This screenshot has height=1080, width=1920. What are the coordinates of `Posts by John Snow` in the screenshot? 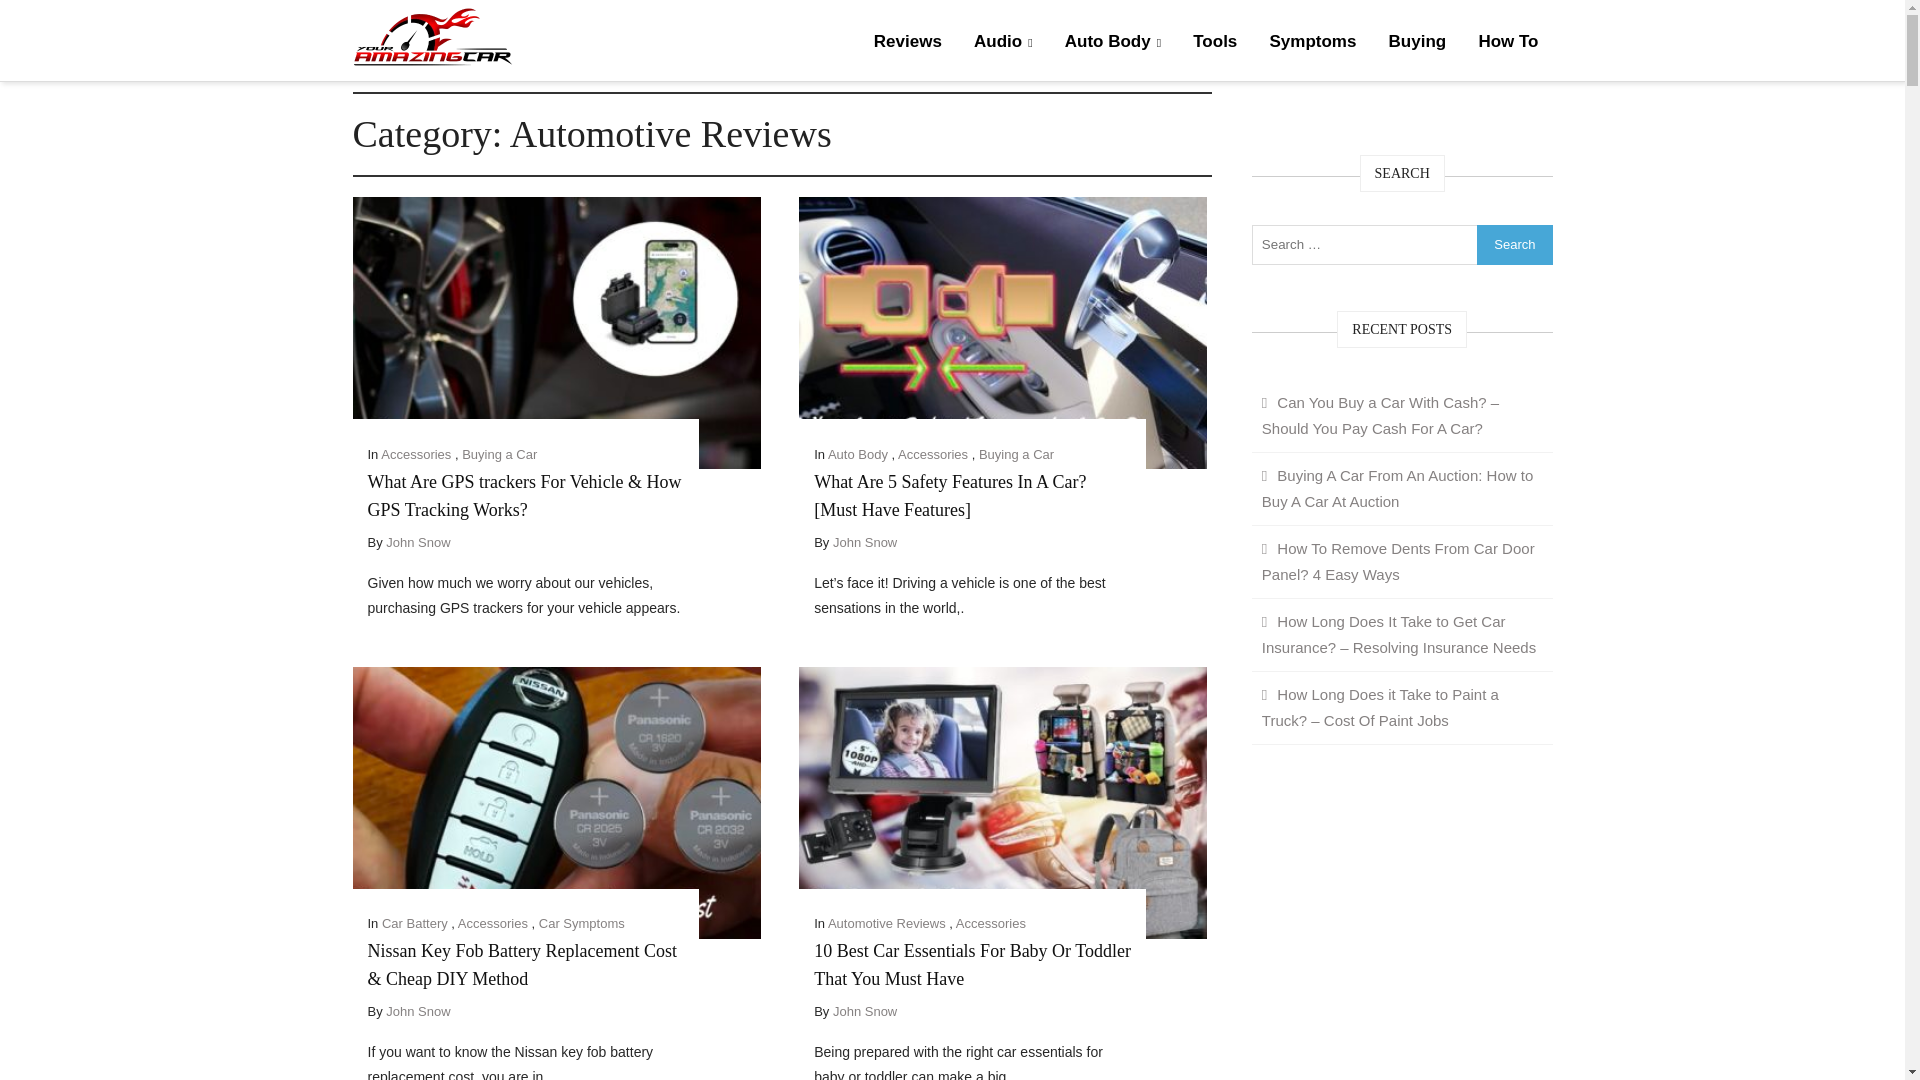 It's located at (417, 542).